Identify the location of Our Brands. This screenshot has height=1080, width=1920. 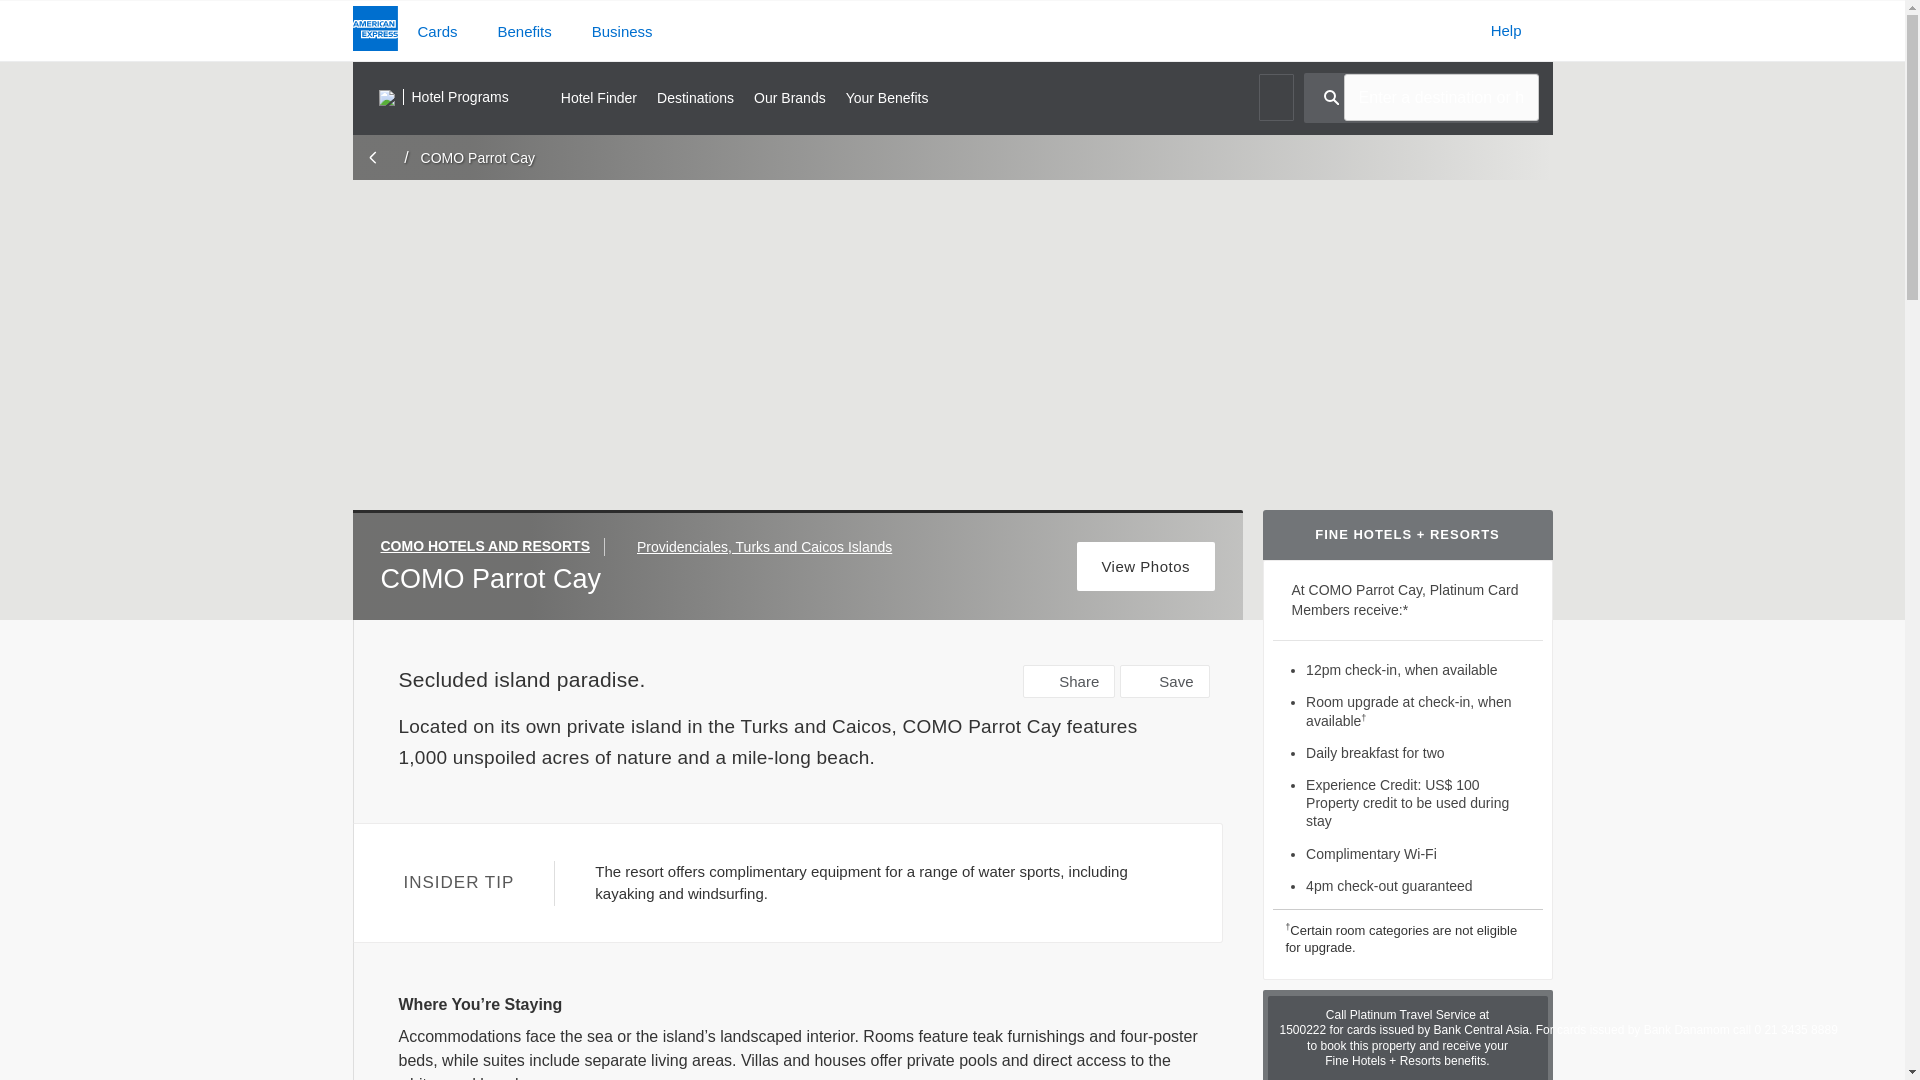
(790, 97).